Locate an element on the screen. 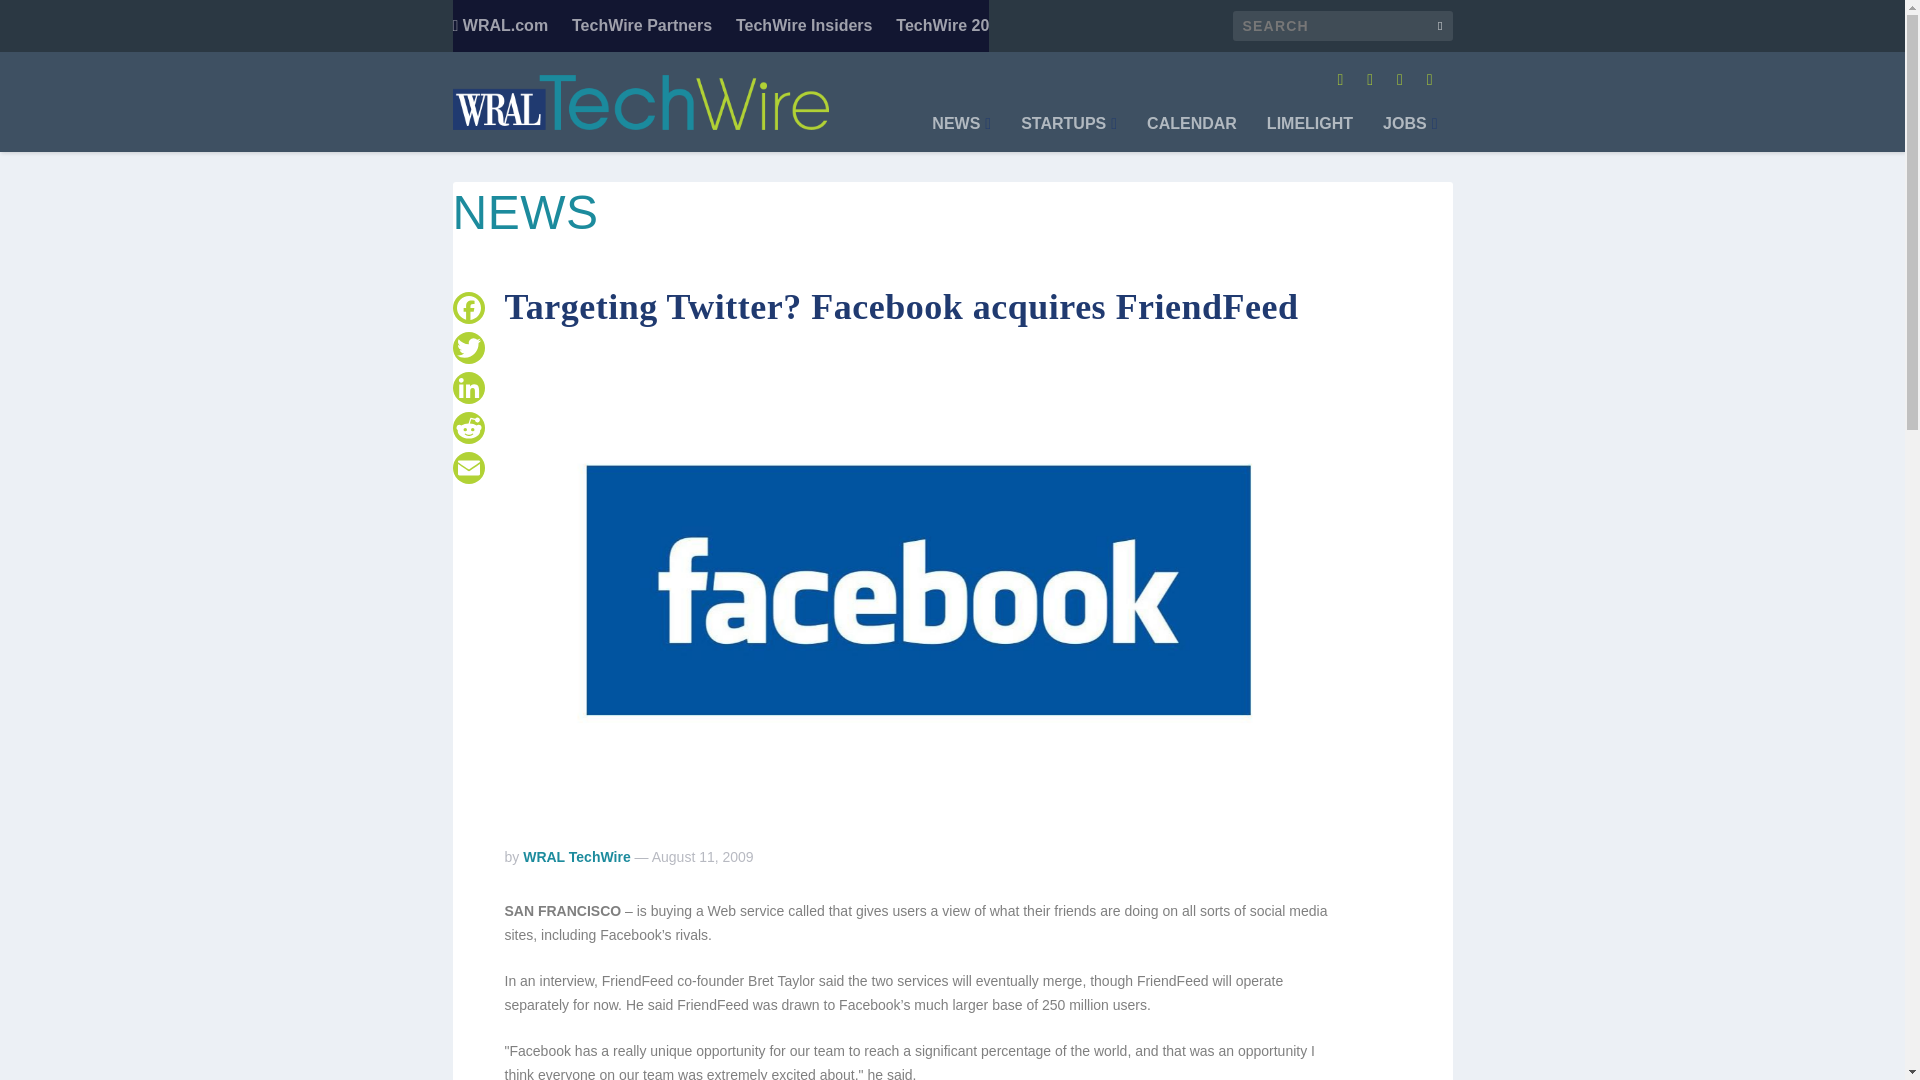 The height and width of the screenshot is (1080, 1920). STARTUPS is located at coordinates (1069, 134).